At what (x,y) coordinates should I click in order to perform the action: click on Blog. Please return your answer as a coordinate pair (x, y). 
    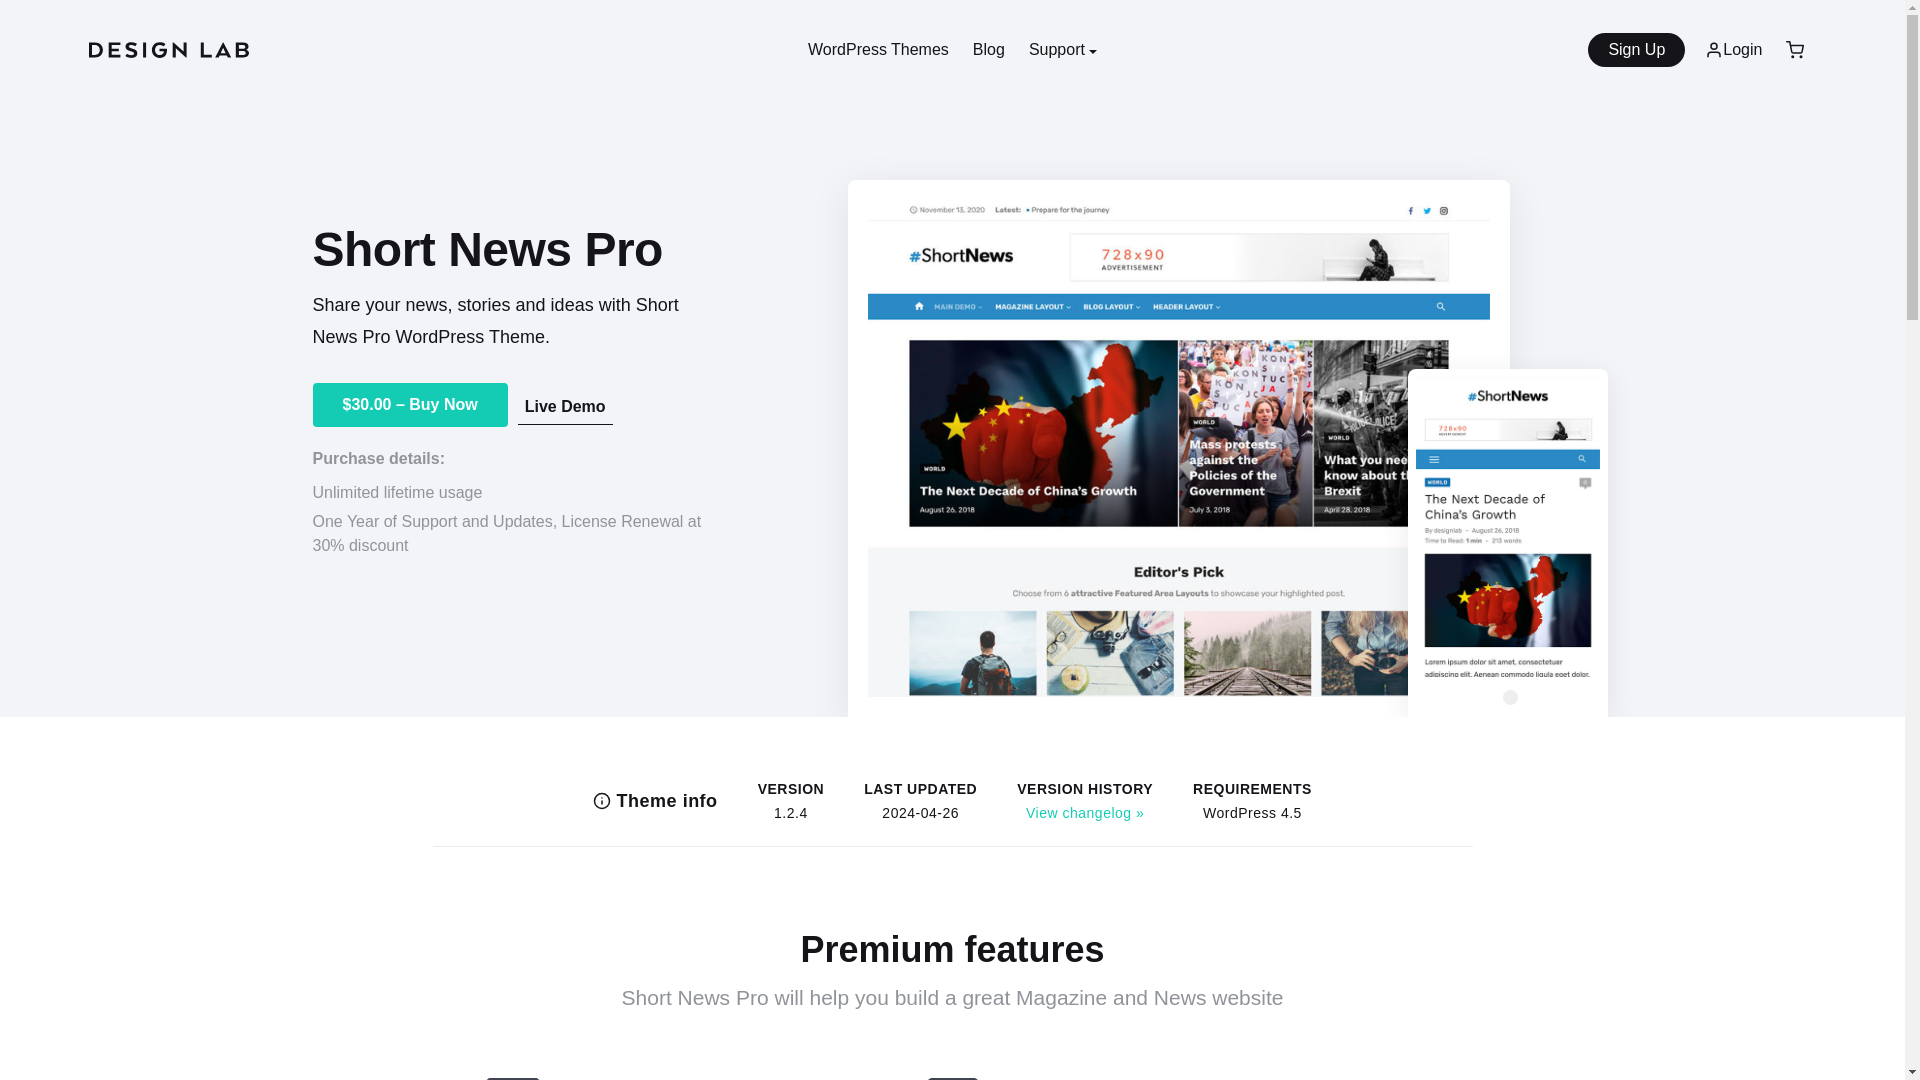
    Looking at the image, I should click on (989, 50).